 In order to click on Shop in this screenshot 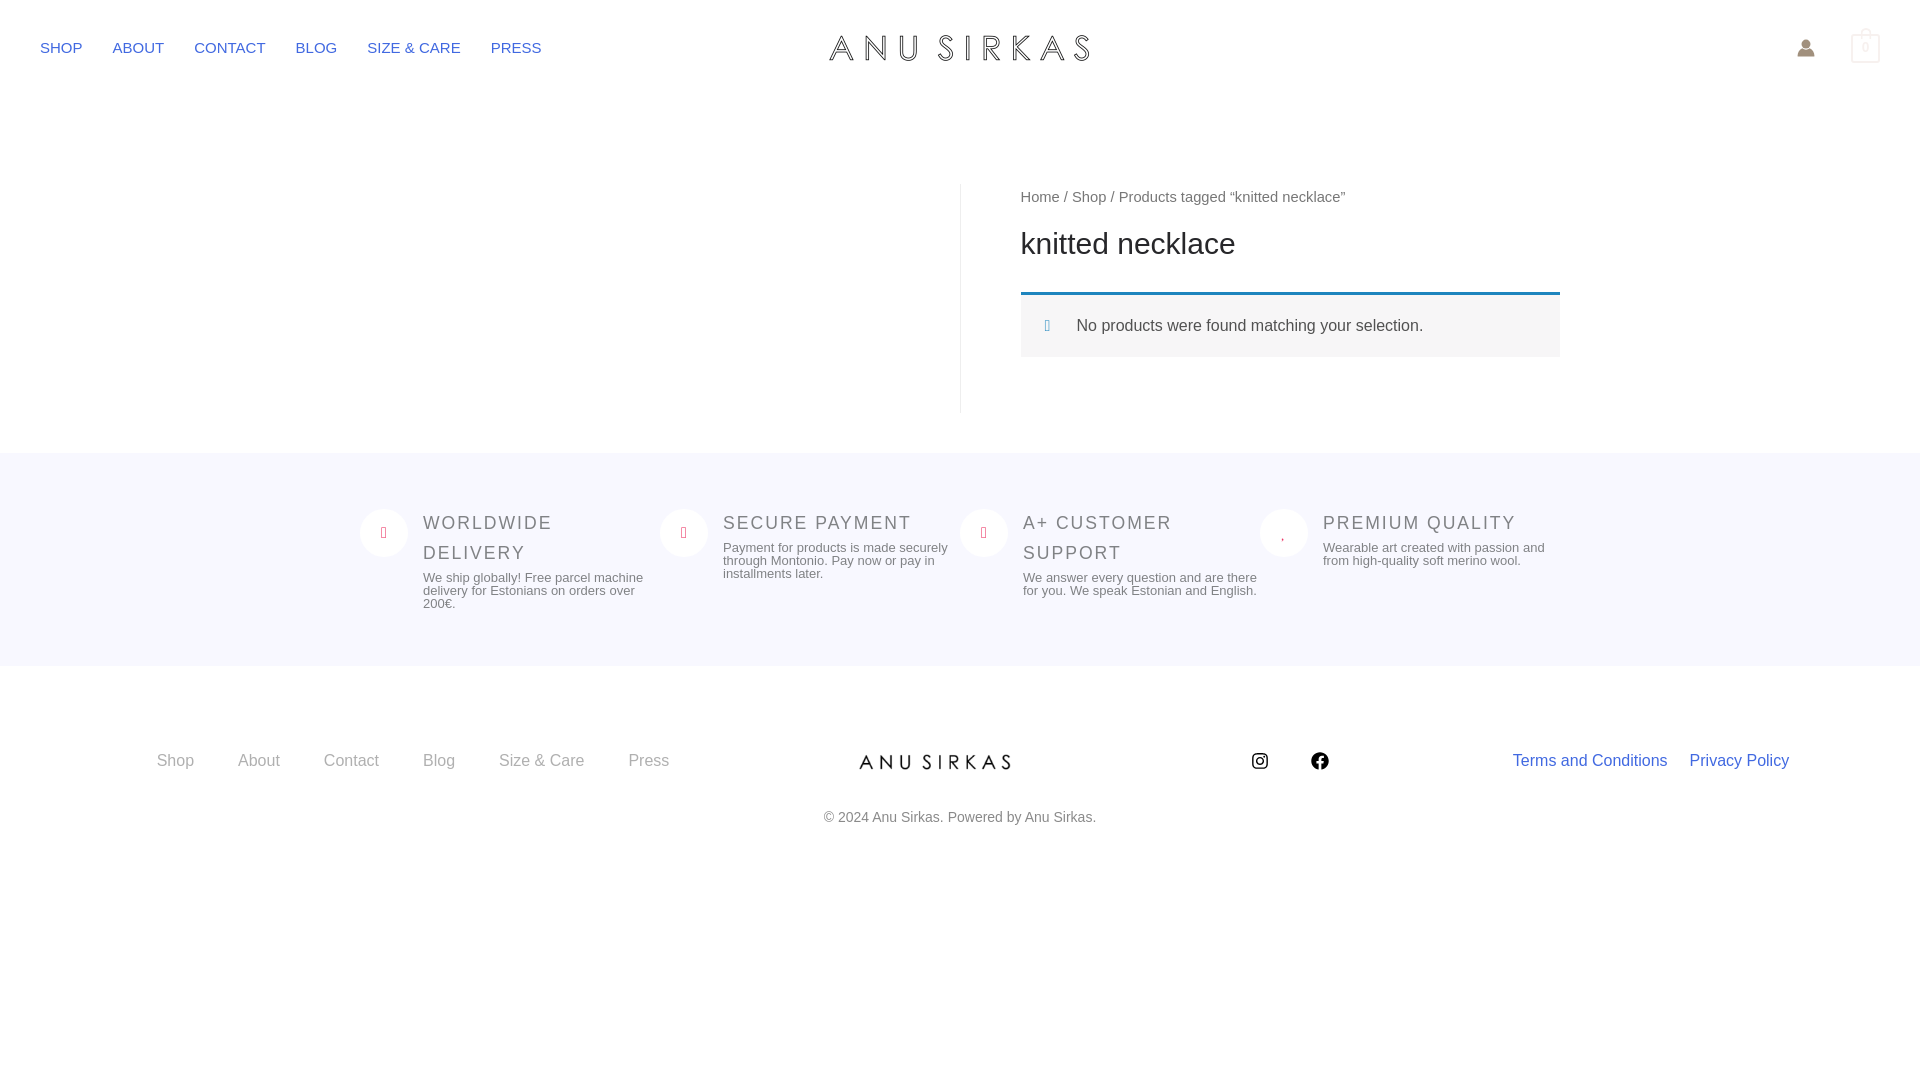, I will do `click(1088, 197)`.